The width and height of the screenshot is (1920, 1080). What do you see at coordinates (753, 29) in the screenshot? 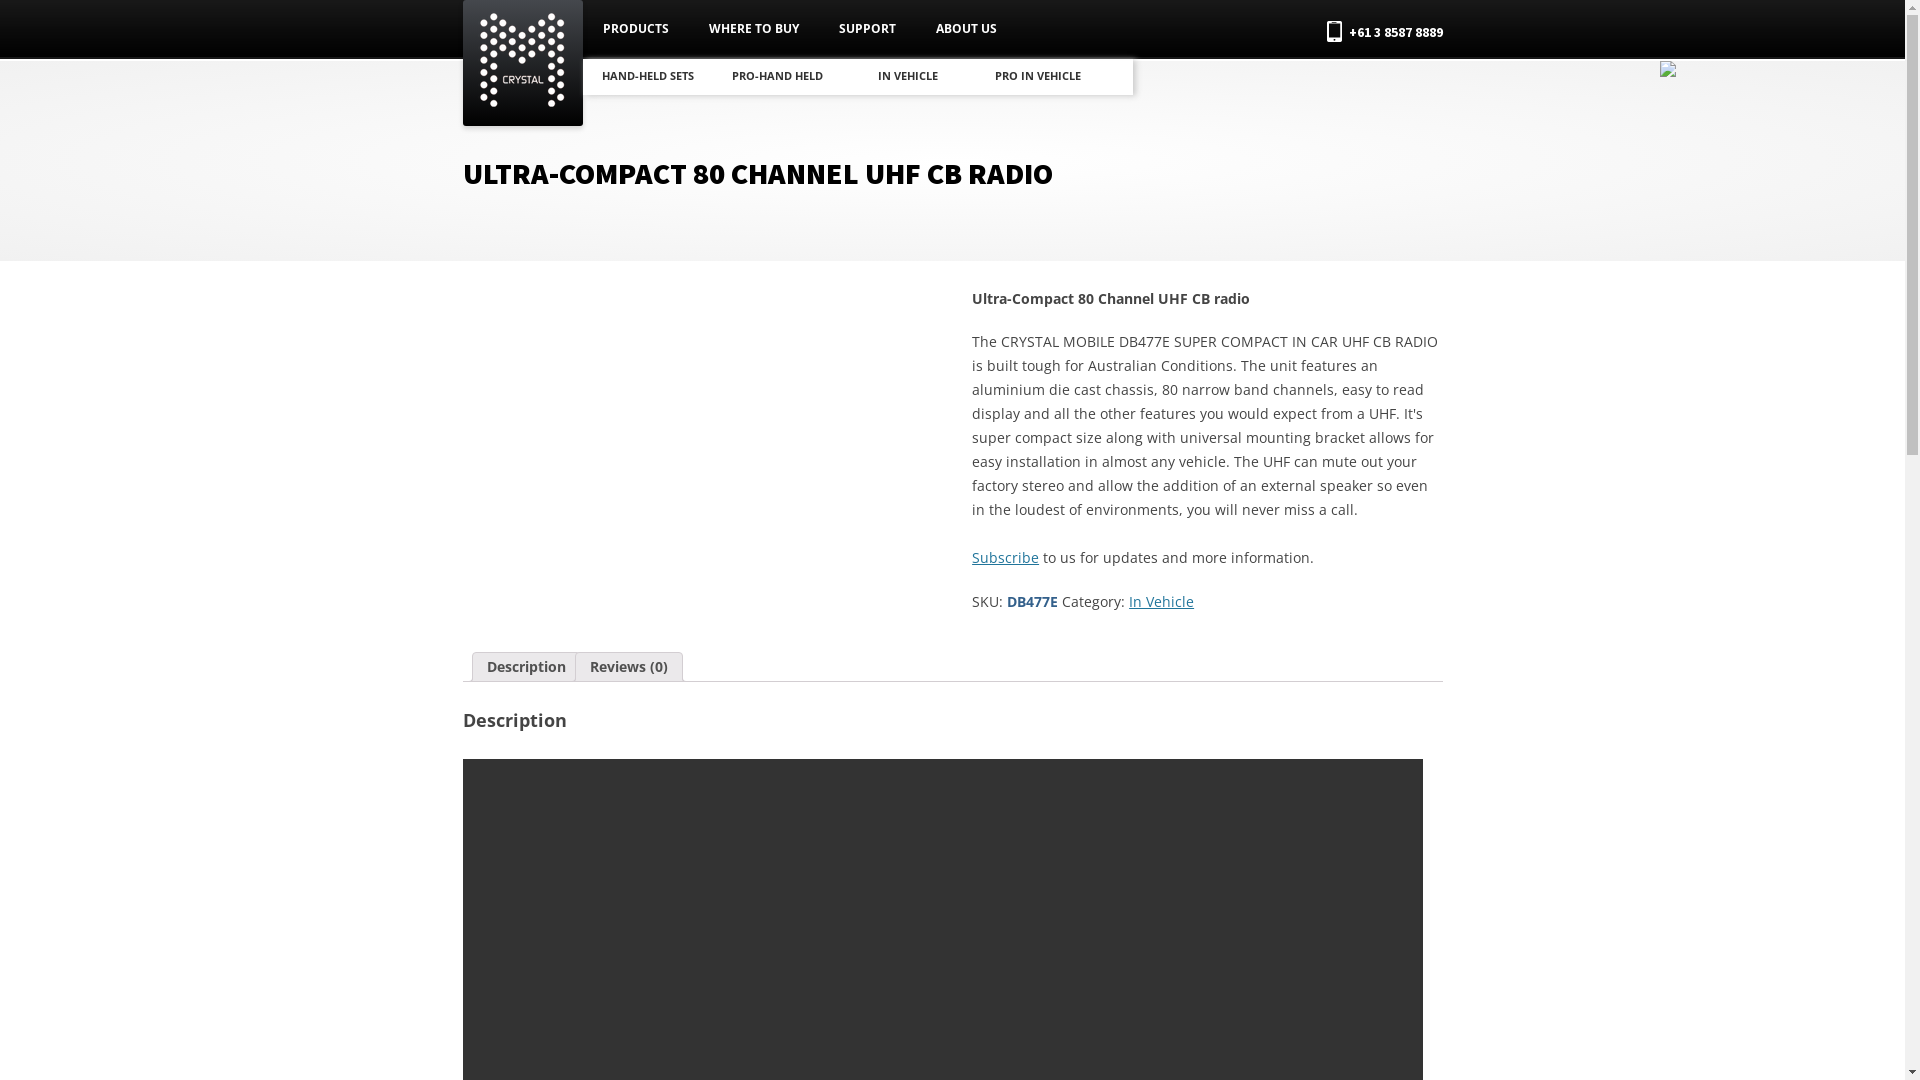
I see `WHERE TO BUY` at bounding box center [753, 29].